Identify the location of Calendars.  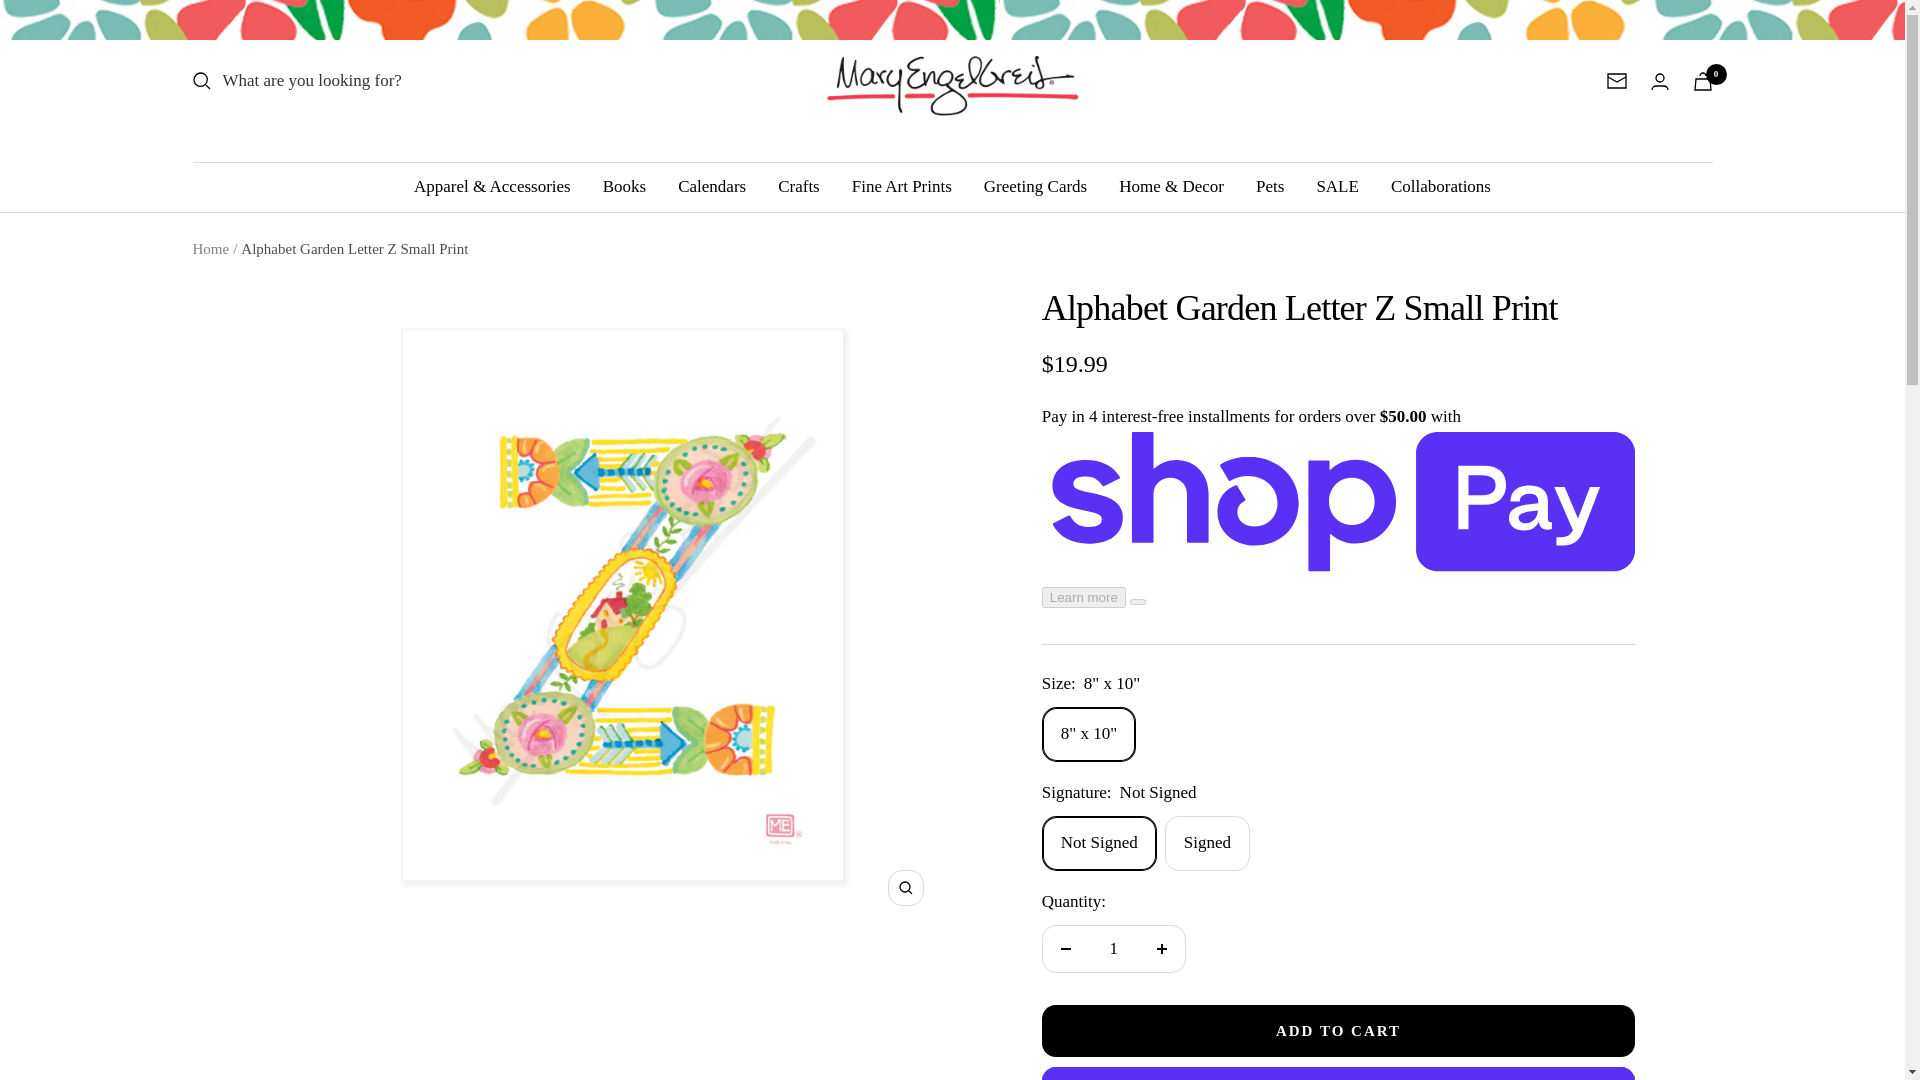
(712, 186).